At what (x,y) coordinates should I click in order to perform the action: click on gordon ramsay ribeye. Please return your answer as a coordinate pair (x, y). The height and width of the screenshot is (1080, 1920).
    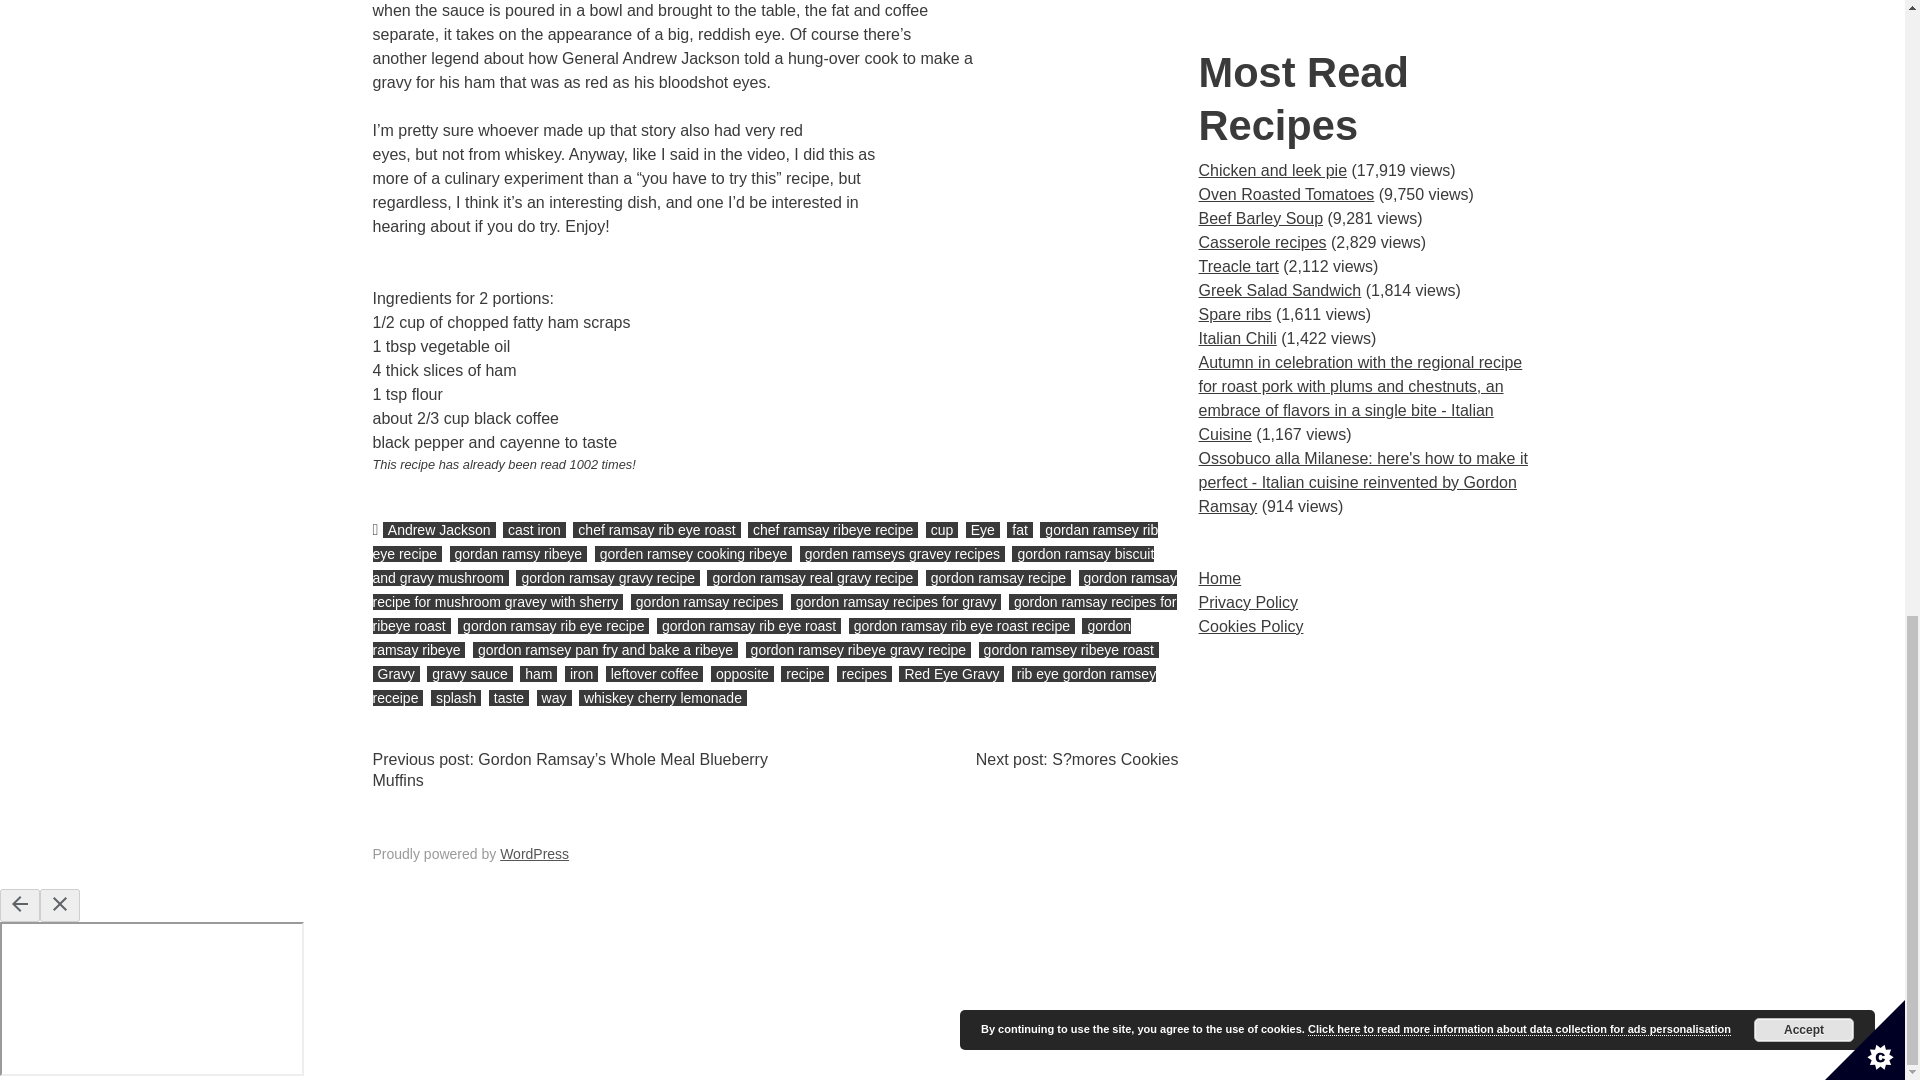
    Looking at the image, I should click on (751, 637).